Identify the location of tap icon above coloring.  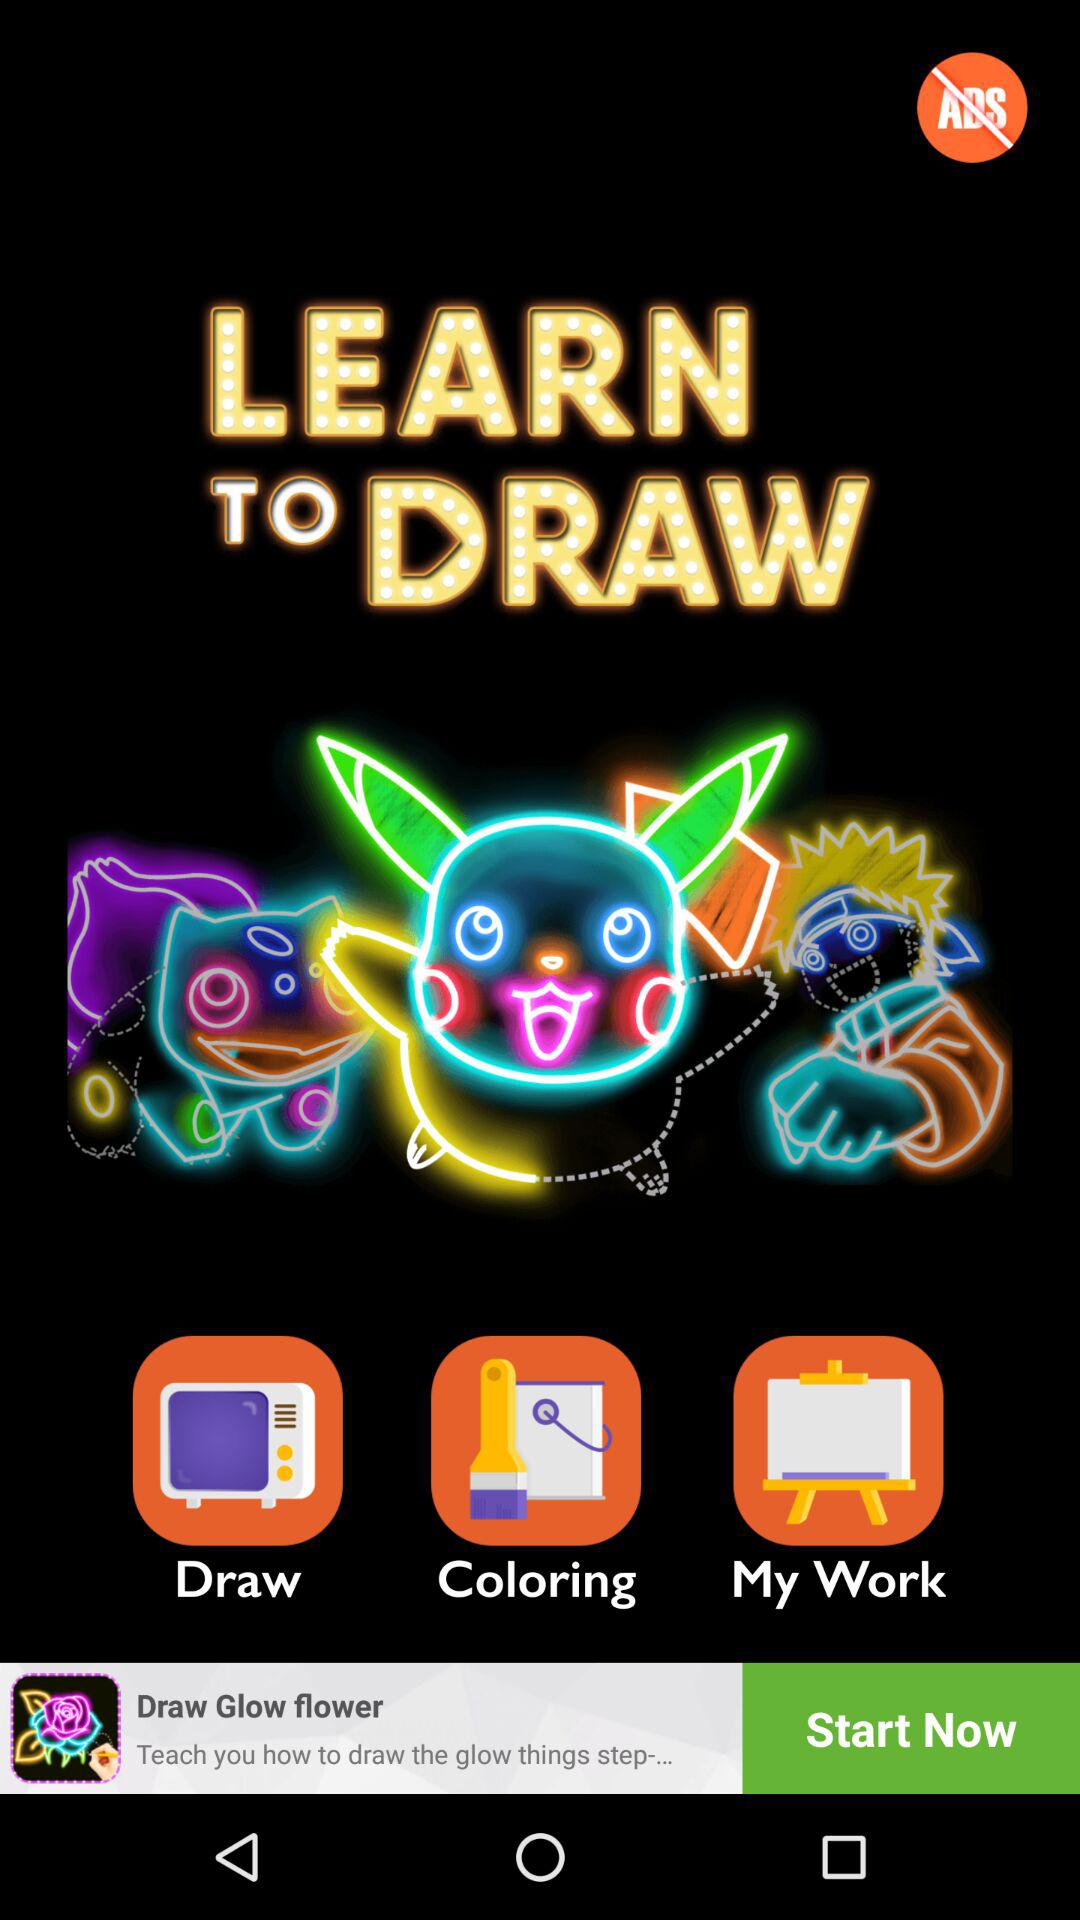
(536, 1440).